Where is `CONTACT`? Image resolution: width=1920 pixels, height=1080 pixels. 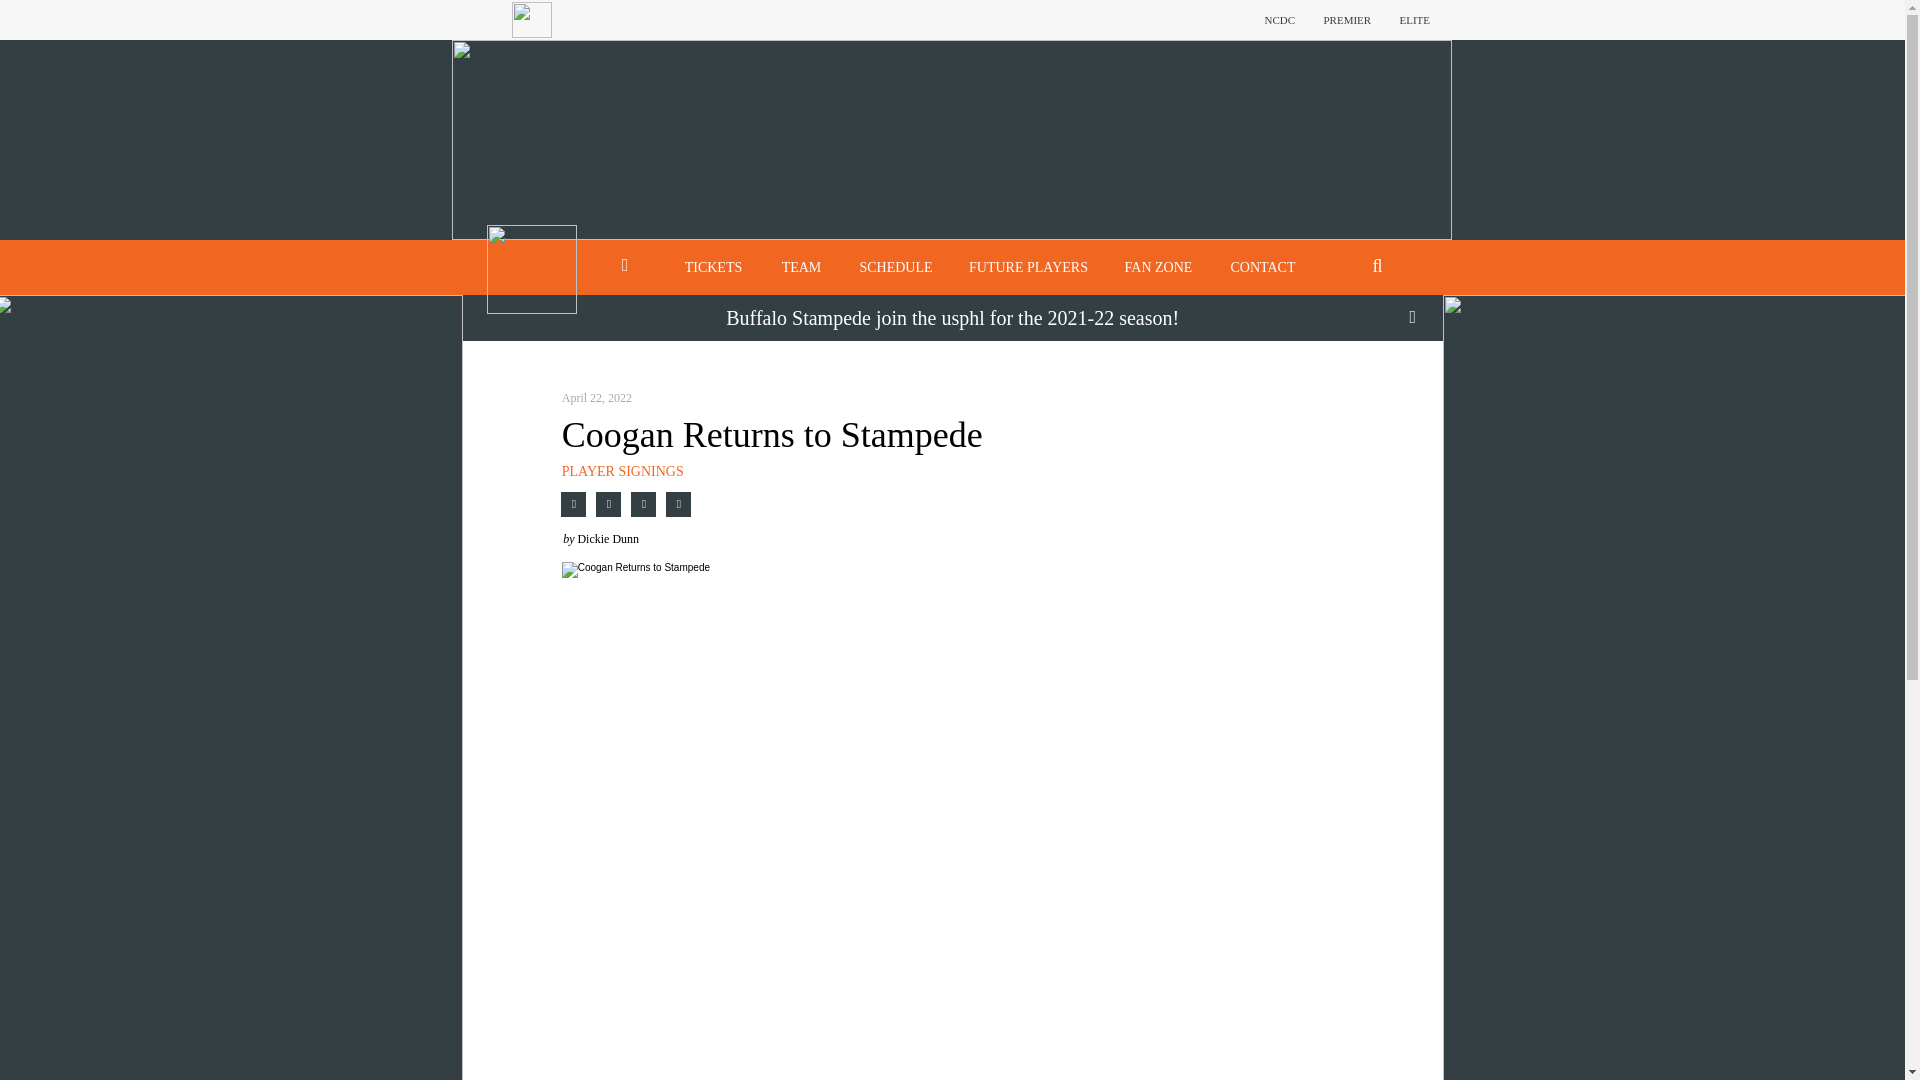
CONTACT is located at coordinates (1263, 267).